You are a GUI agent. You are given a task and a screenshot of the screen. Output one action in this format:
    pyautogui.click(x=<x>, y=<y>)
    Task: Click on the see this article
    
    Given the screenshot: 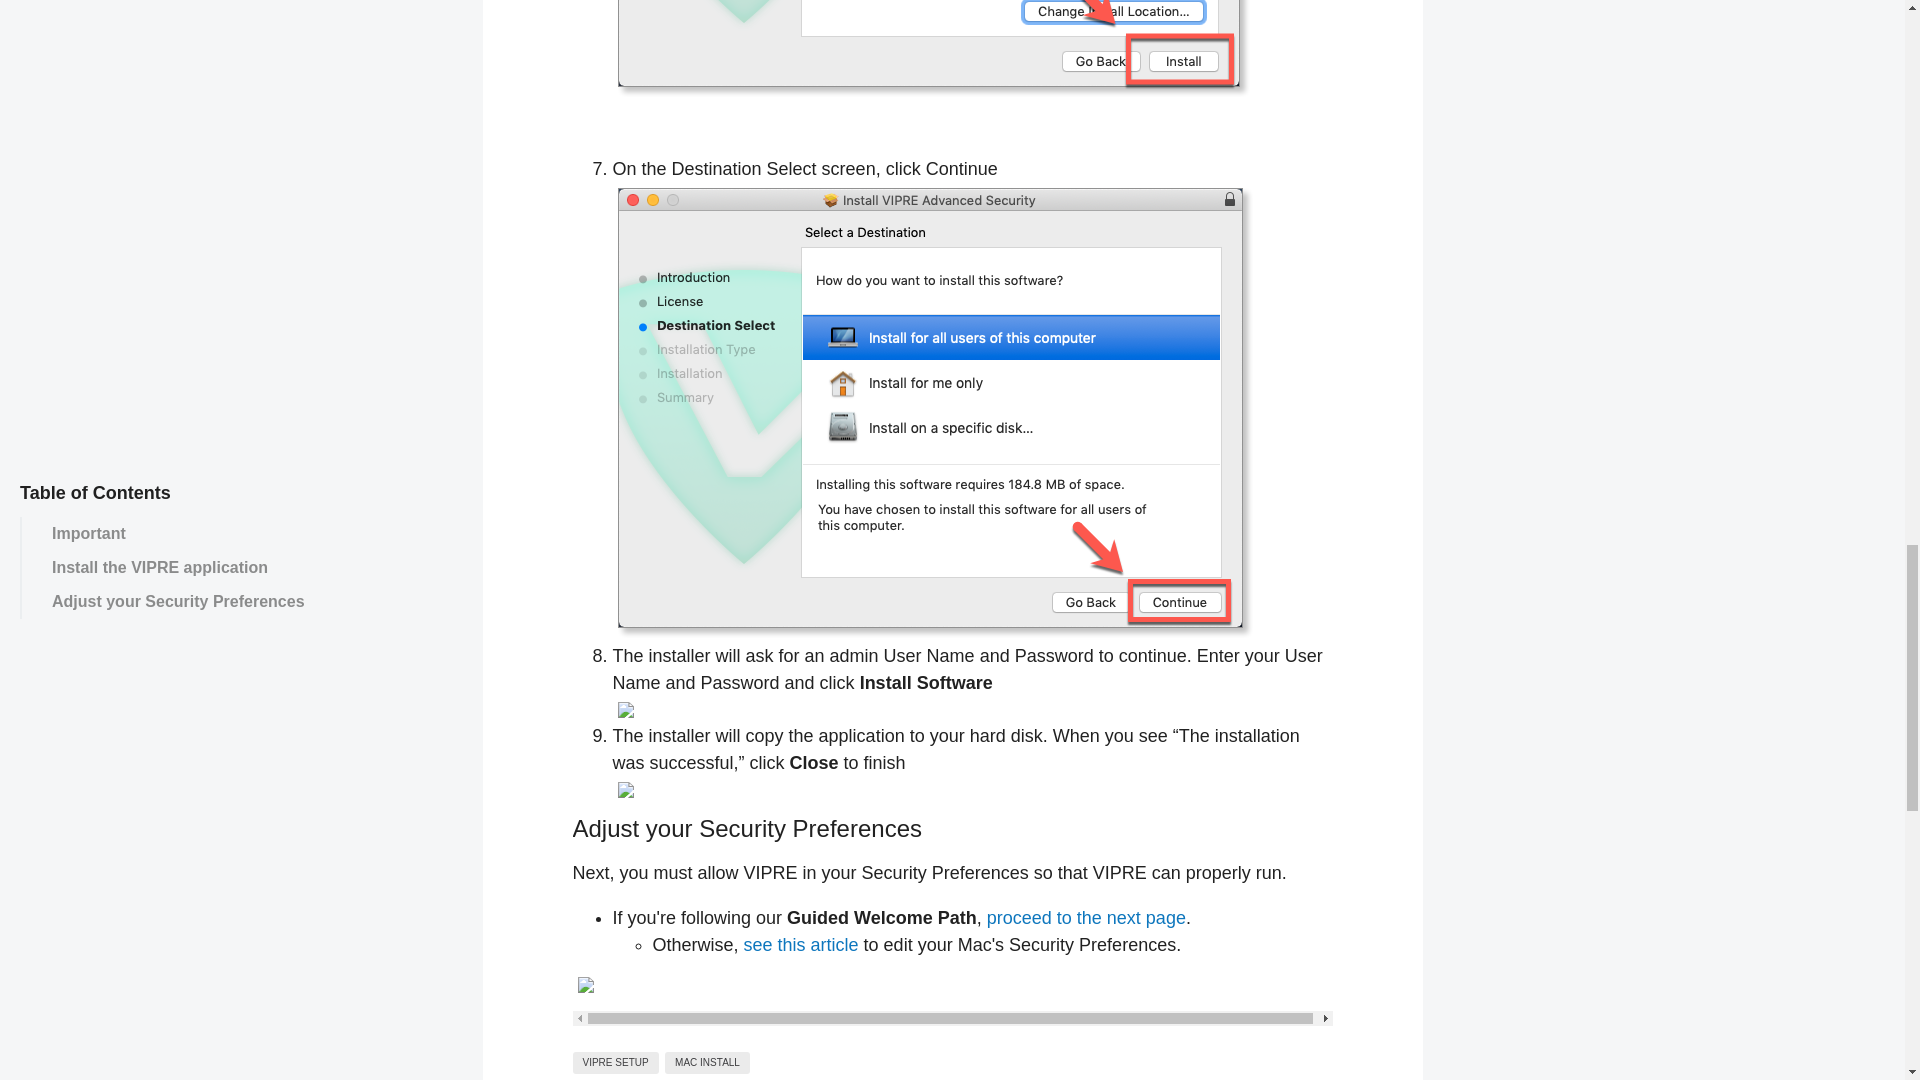 What is the action you would take?
    pyautogui.click(x=801, y=944)
    